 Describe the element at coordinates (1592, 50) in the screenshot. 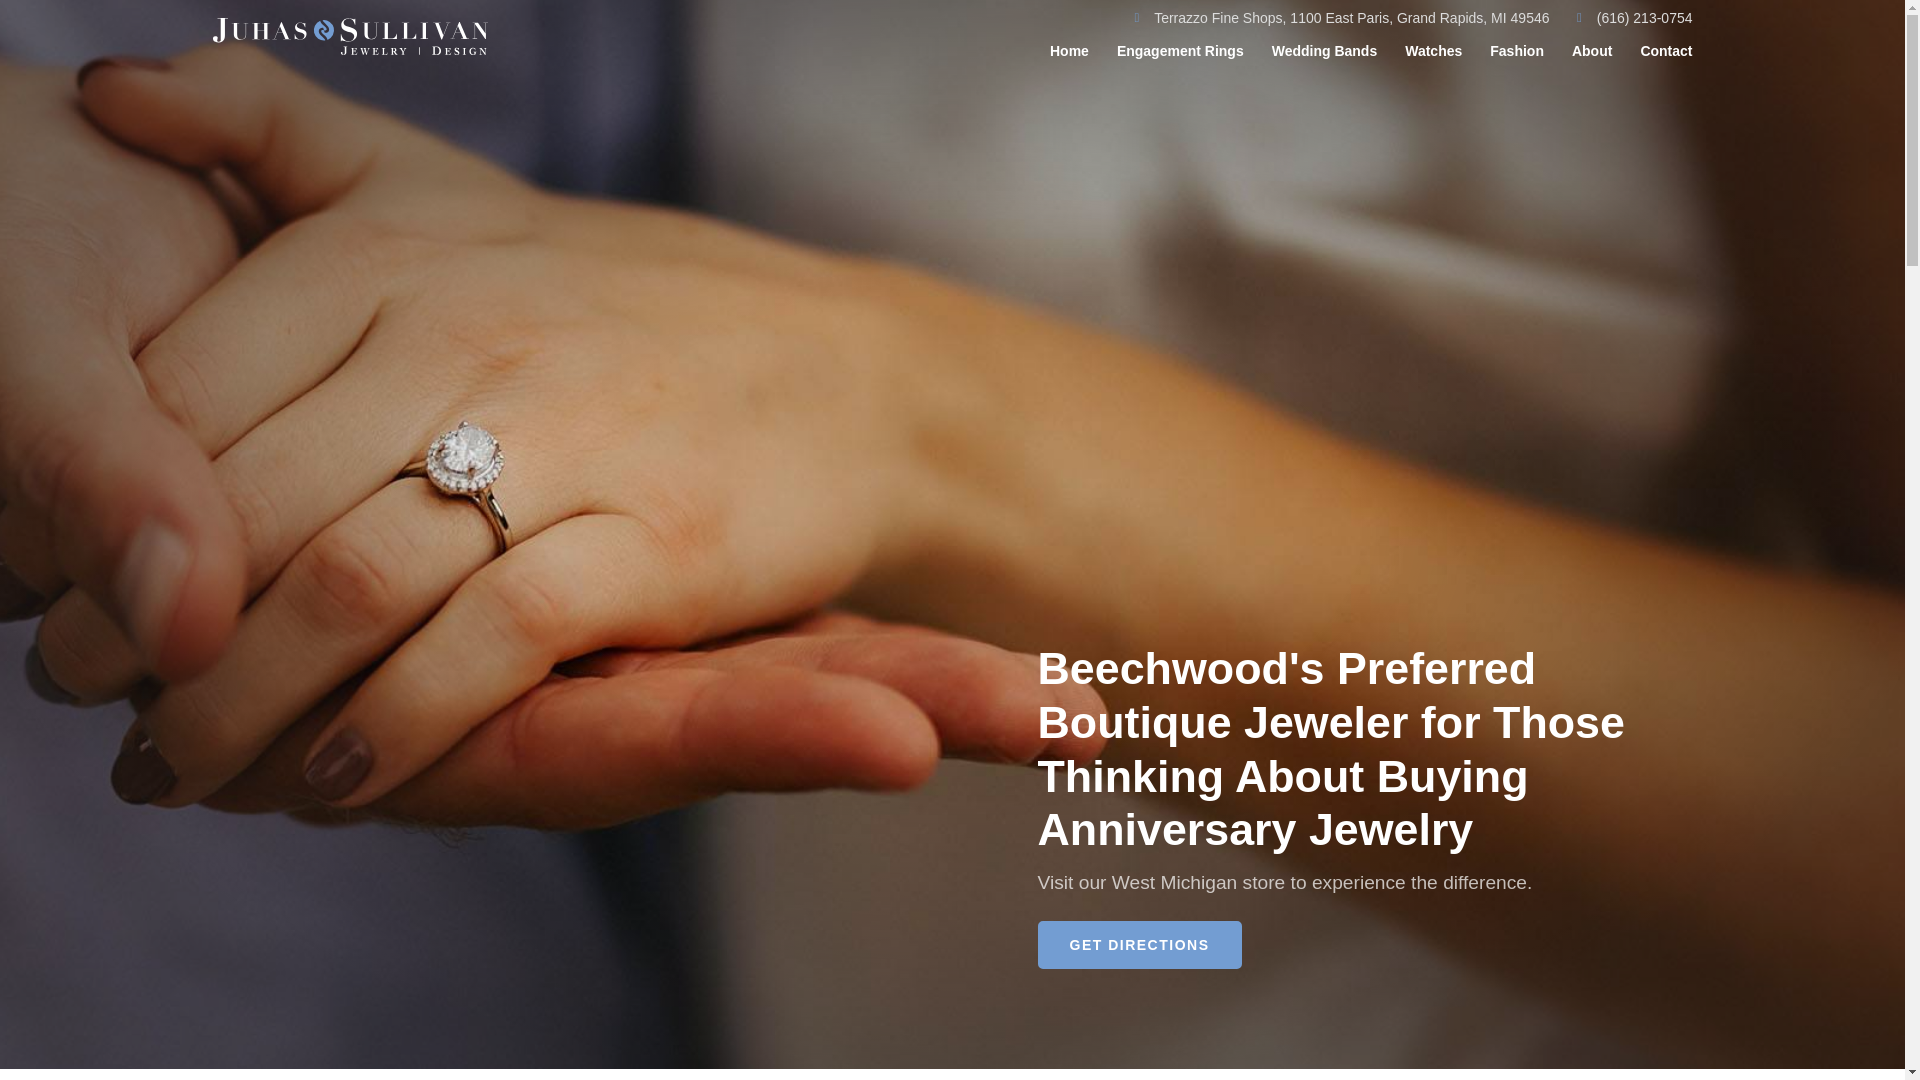

I see `About` at that location.